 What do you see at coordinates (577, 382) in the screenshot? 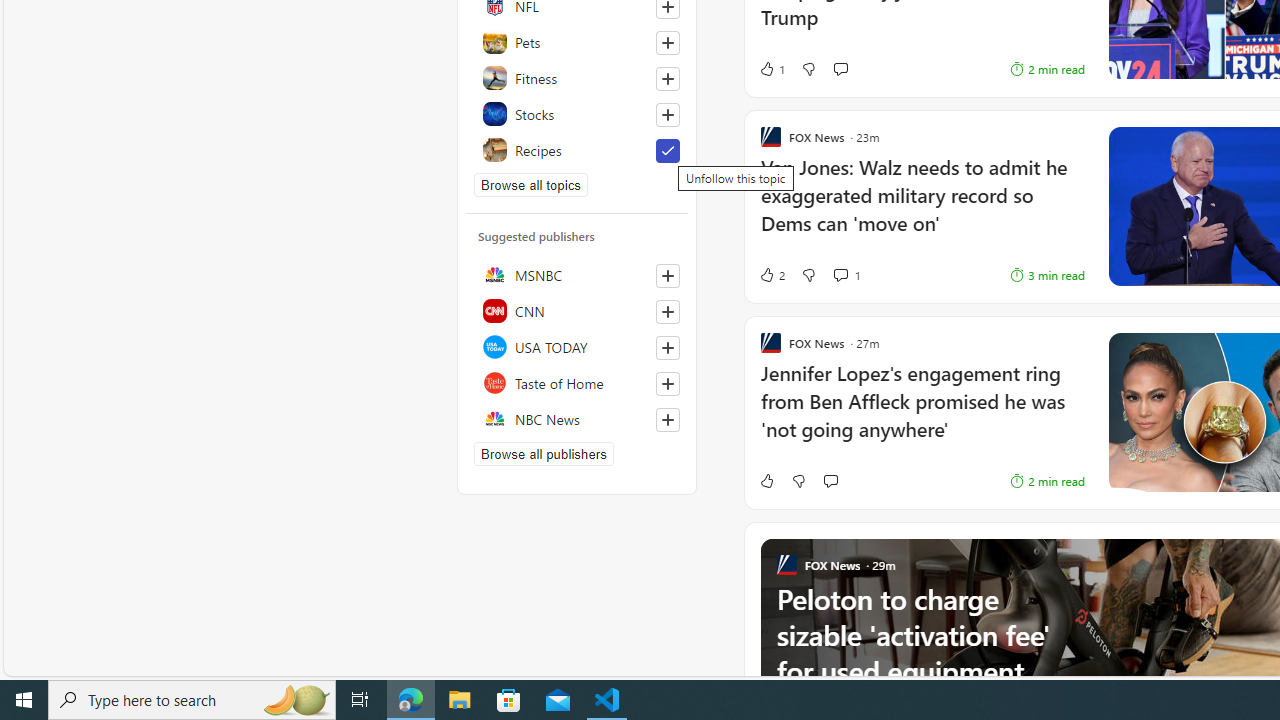
I see `Taste of Home` at bounding box center [577, 382].